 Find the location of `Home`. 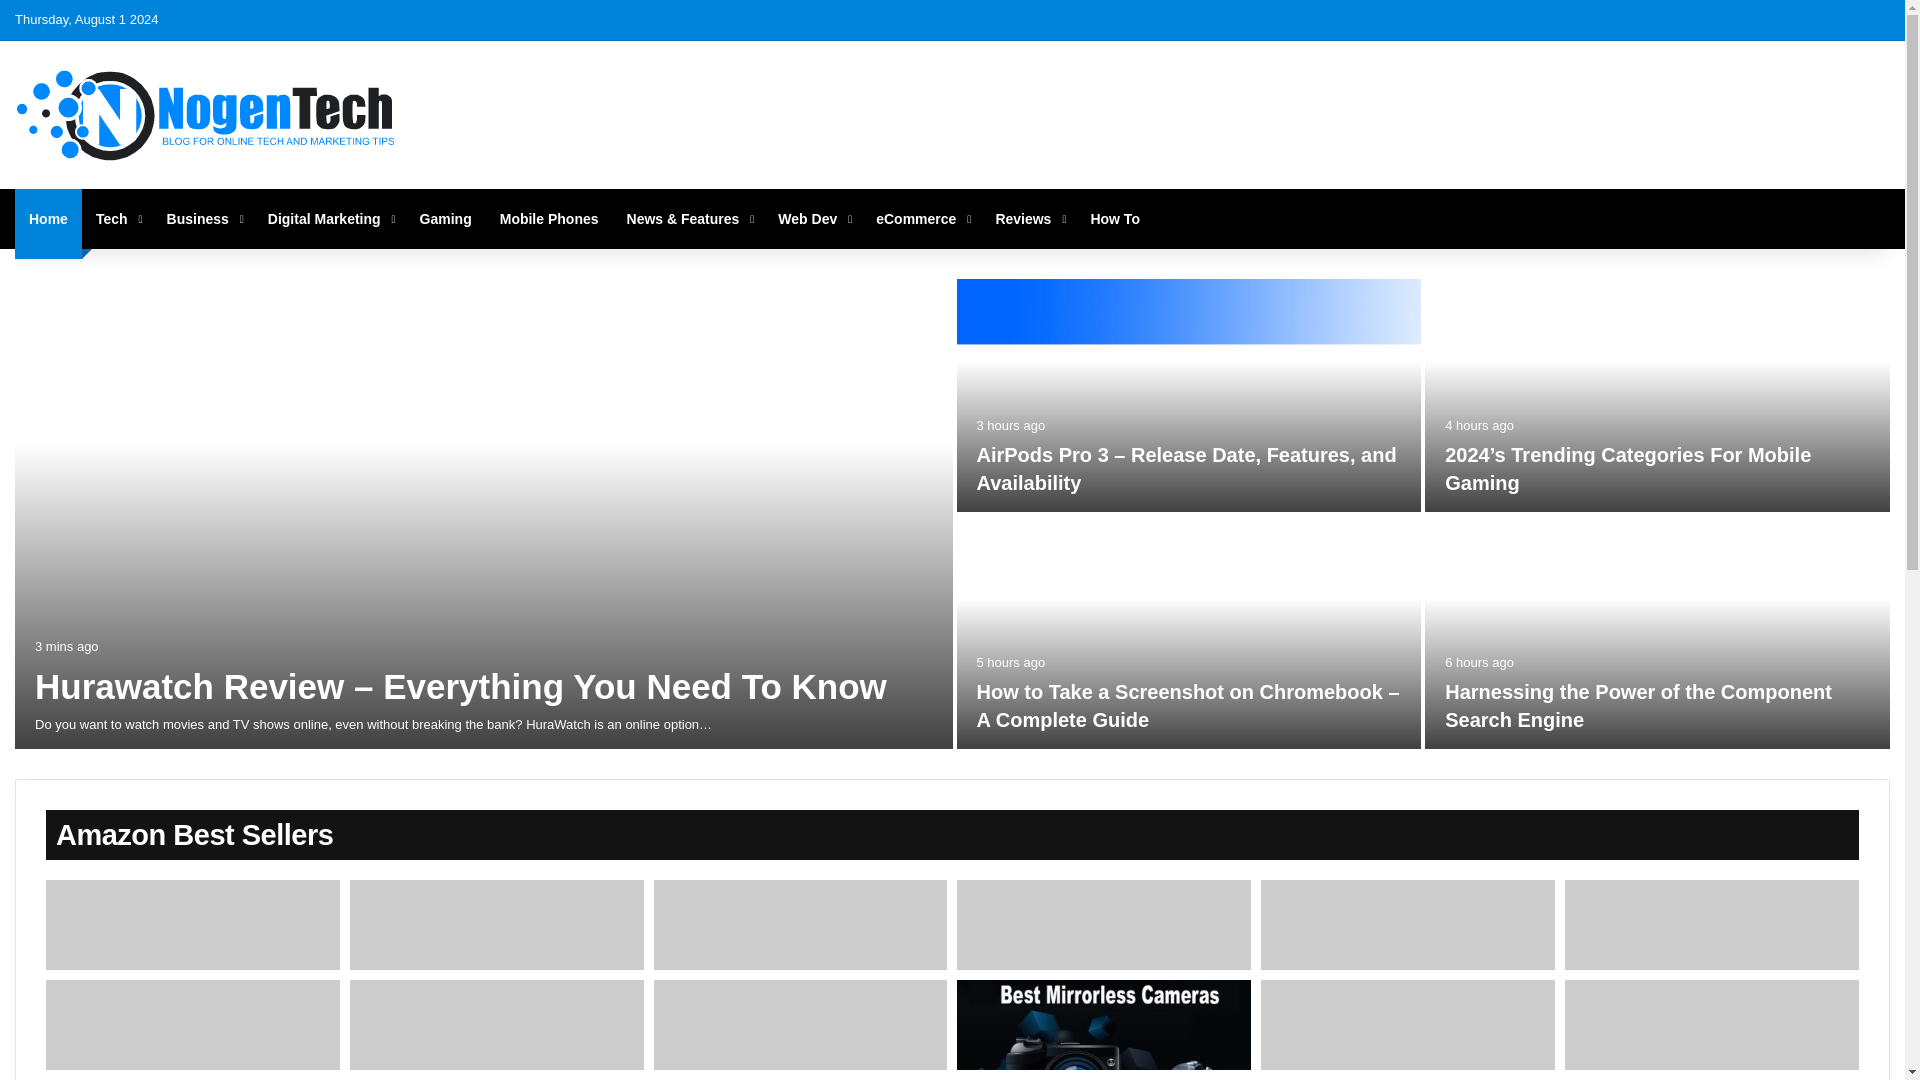

Home is located at coordinates (48, 219).